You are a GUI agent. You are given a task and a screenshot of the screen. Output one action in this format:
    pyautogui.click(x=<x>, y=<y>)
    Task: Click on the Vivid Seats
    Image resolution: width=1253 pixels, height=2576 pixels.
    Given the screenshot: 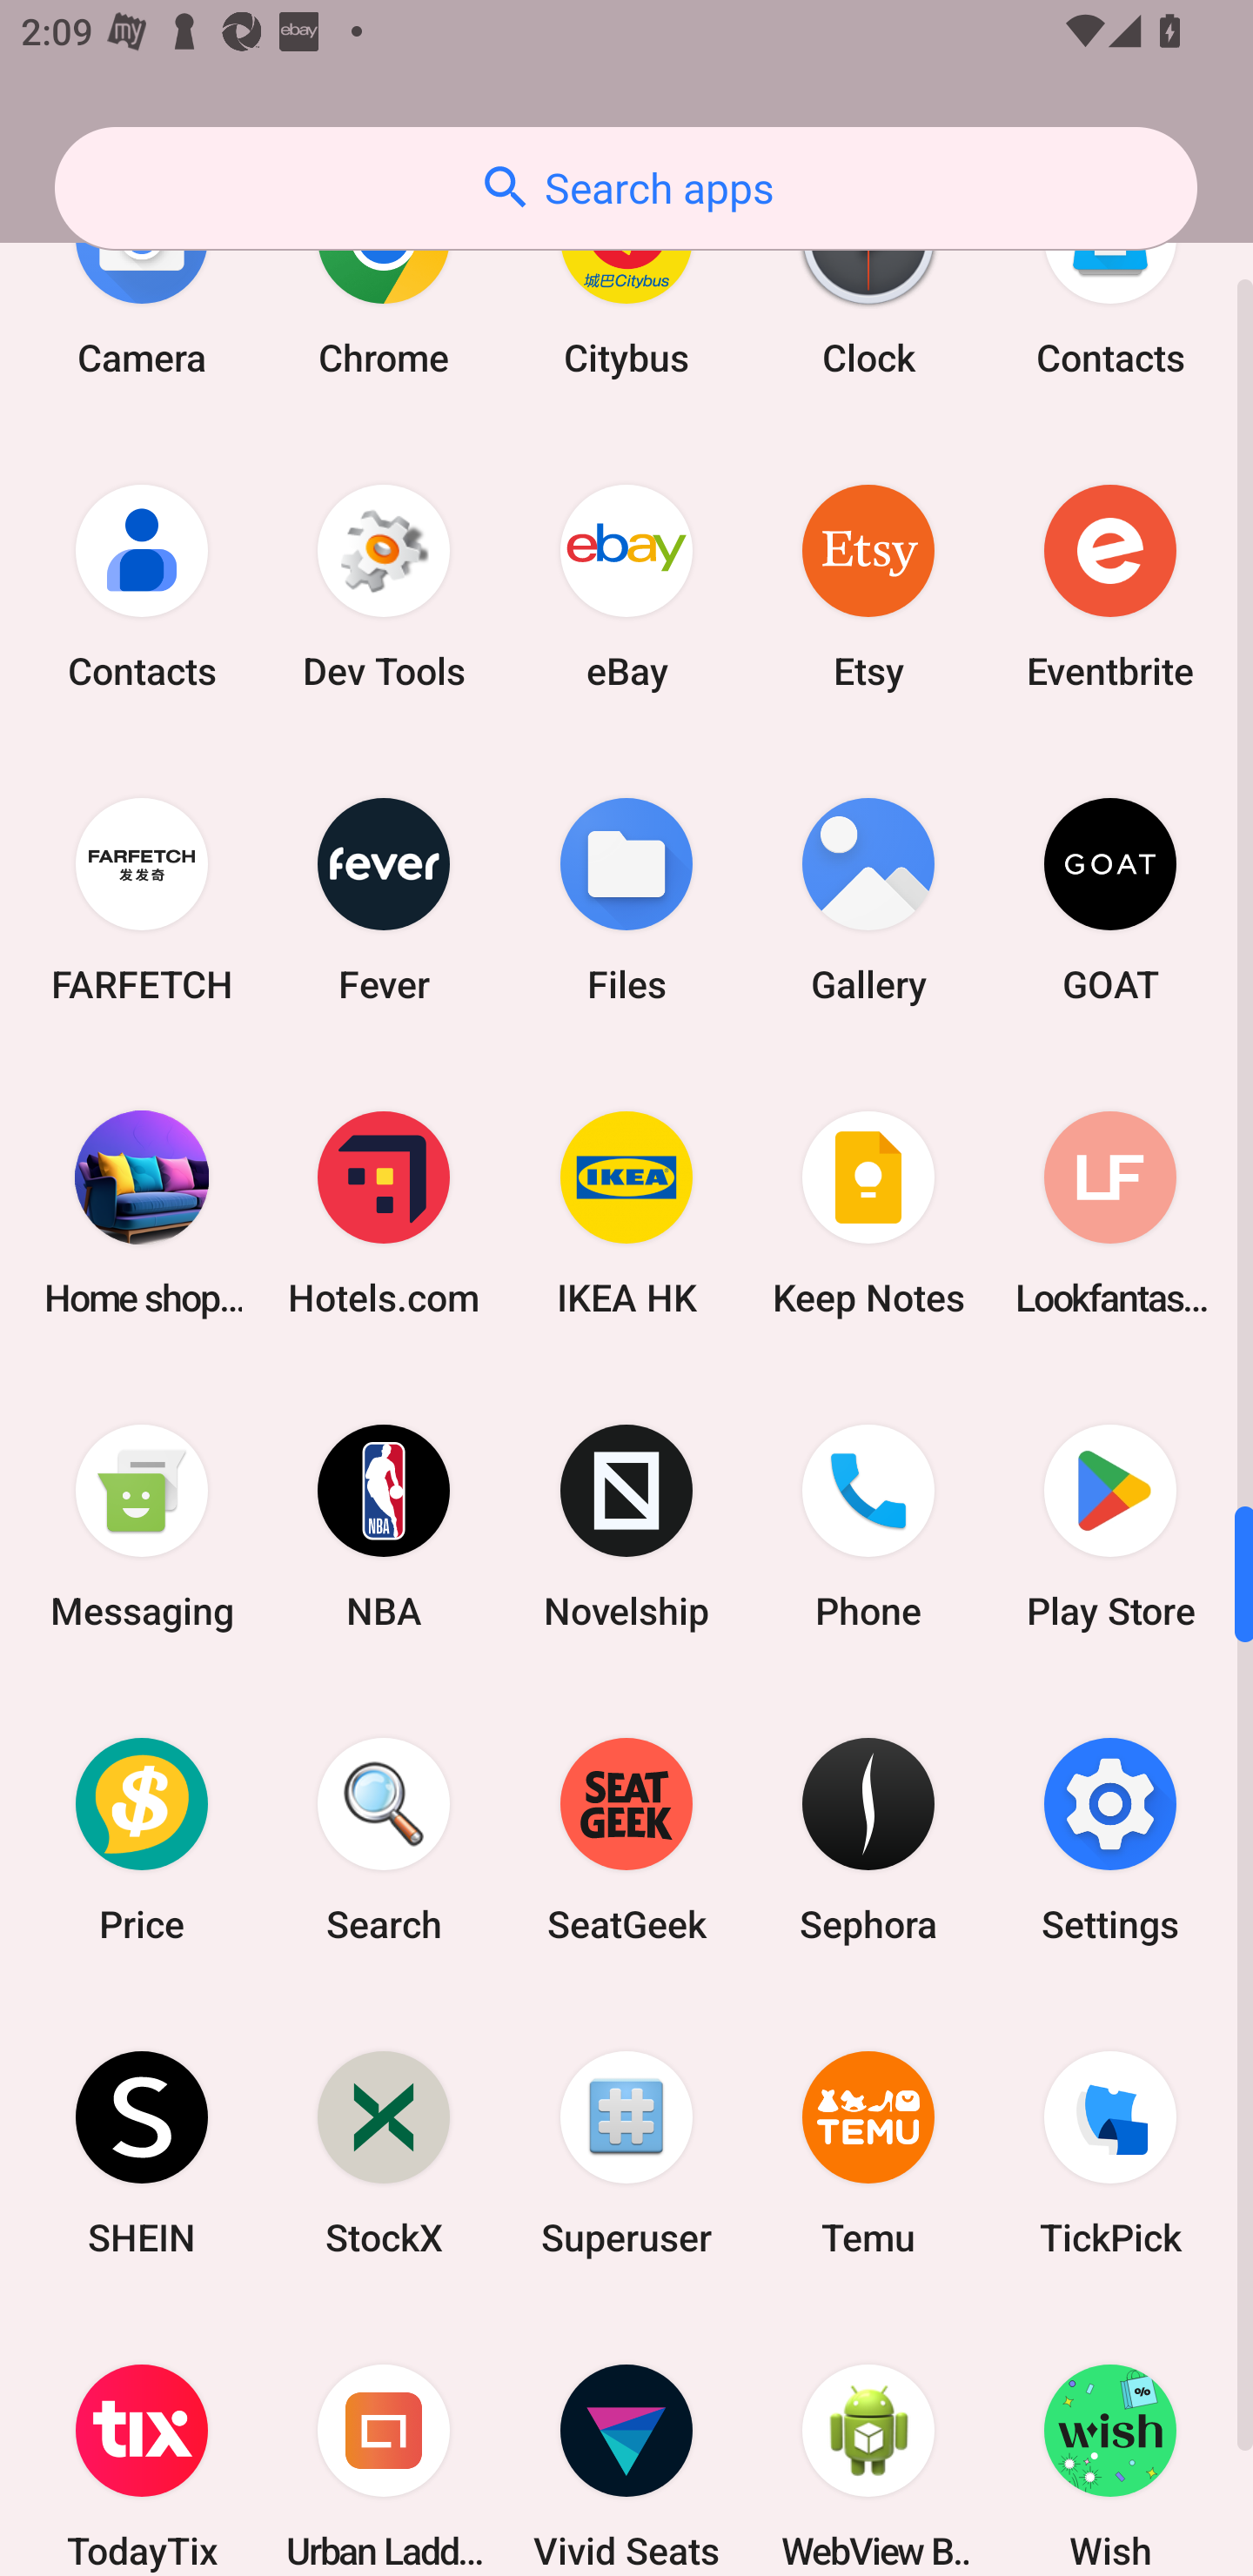 What is the action you would take?
    pyautogui.click(x=626, y=2444)
    